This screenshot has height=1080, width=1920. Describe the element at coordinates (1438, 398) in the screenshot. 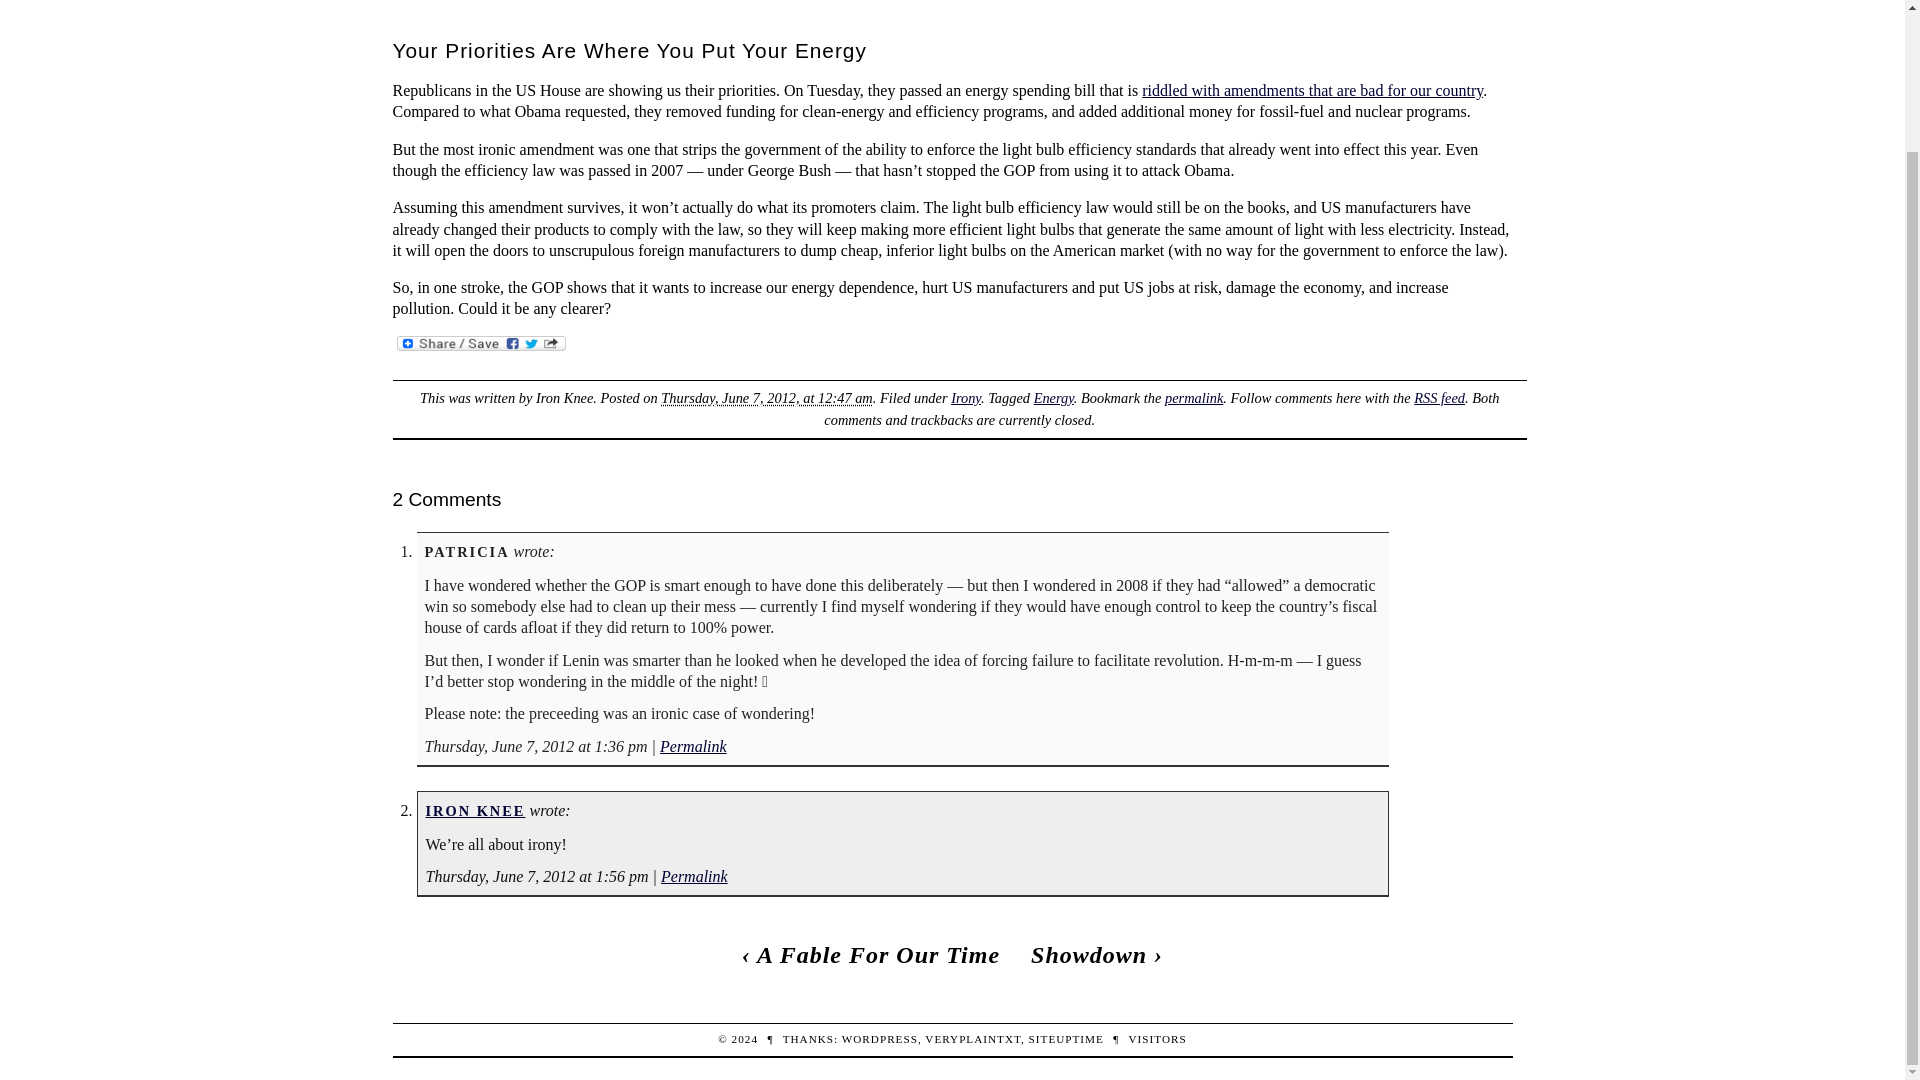

I see `RSS feed` at that location.